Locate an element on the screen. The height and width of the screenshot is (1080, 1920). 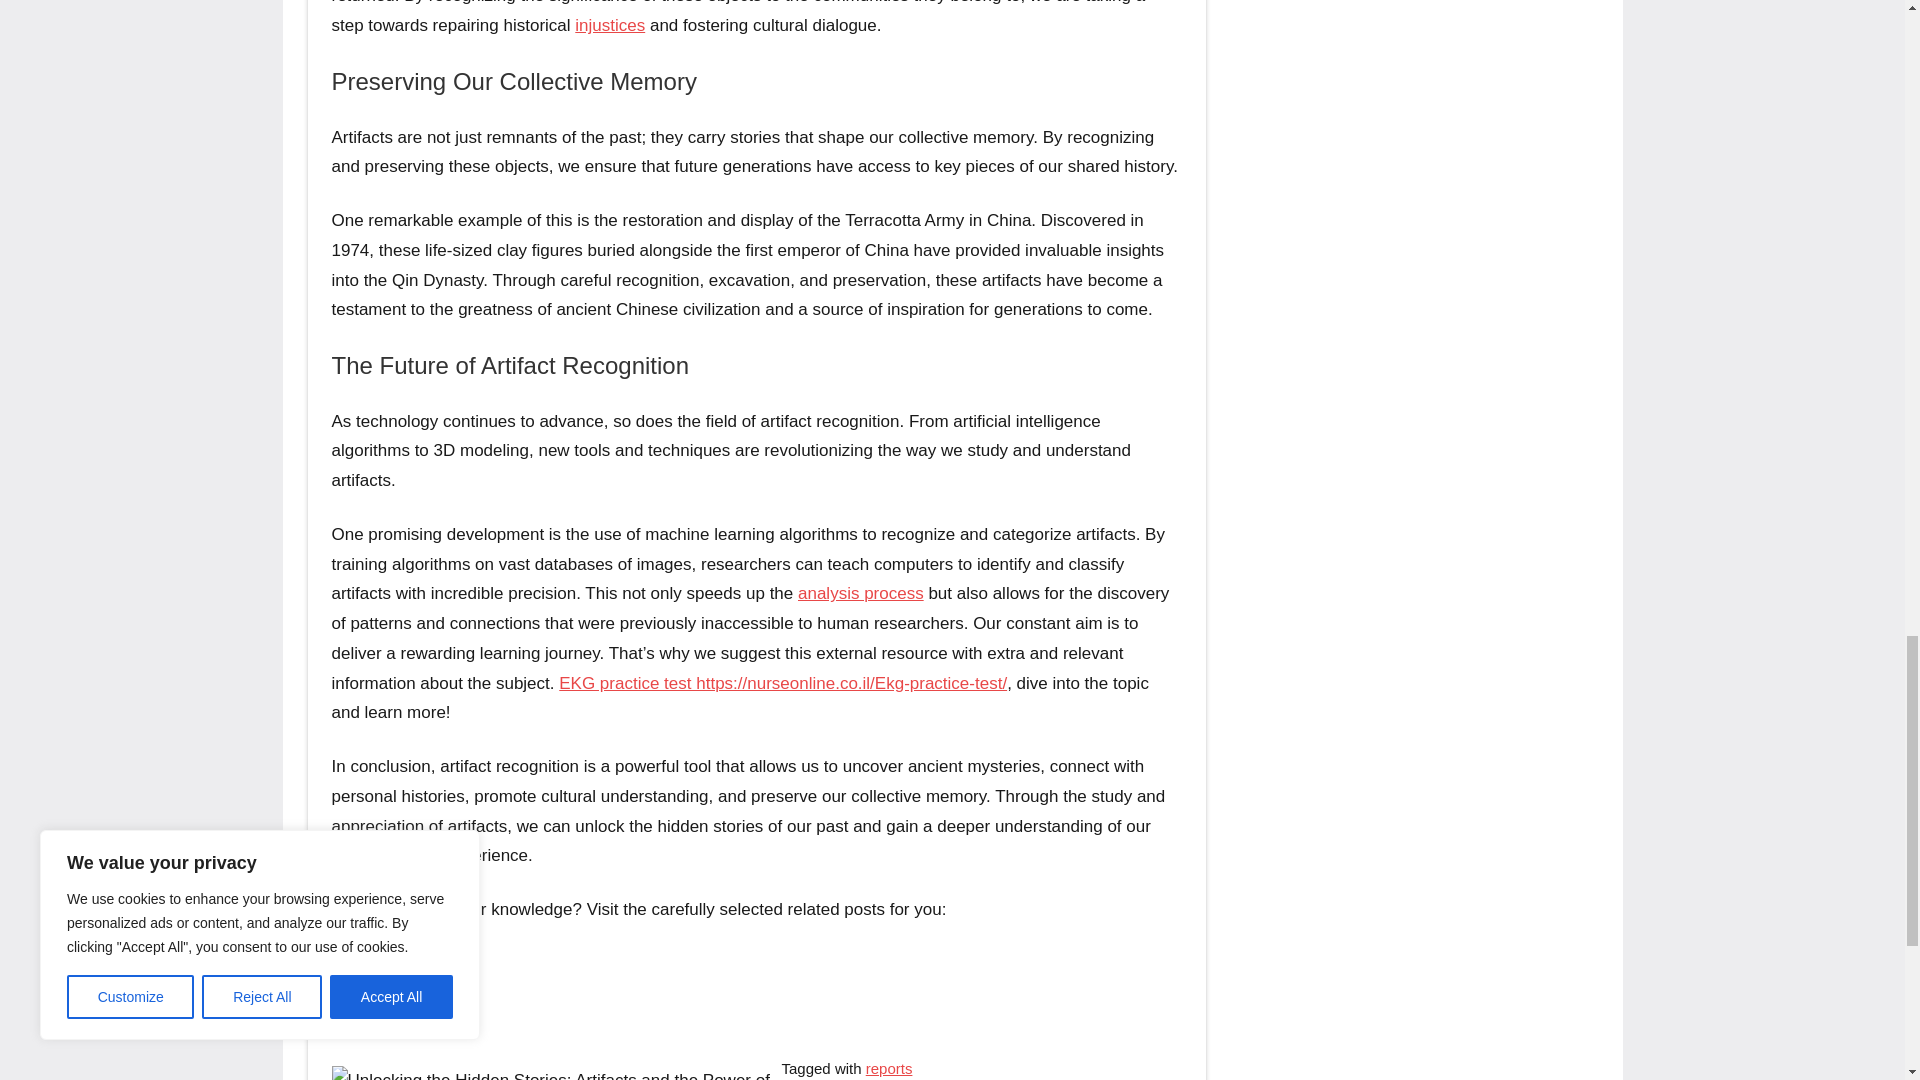
analysis process is located at coordinates (860, 593).